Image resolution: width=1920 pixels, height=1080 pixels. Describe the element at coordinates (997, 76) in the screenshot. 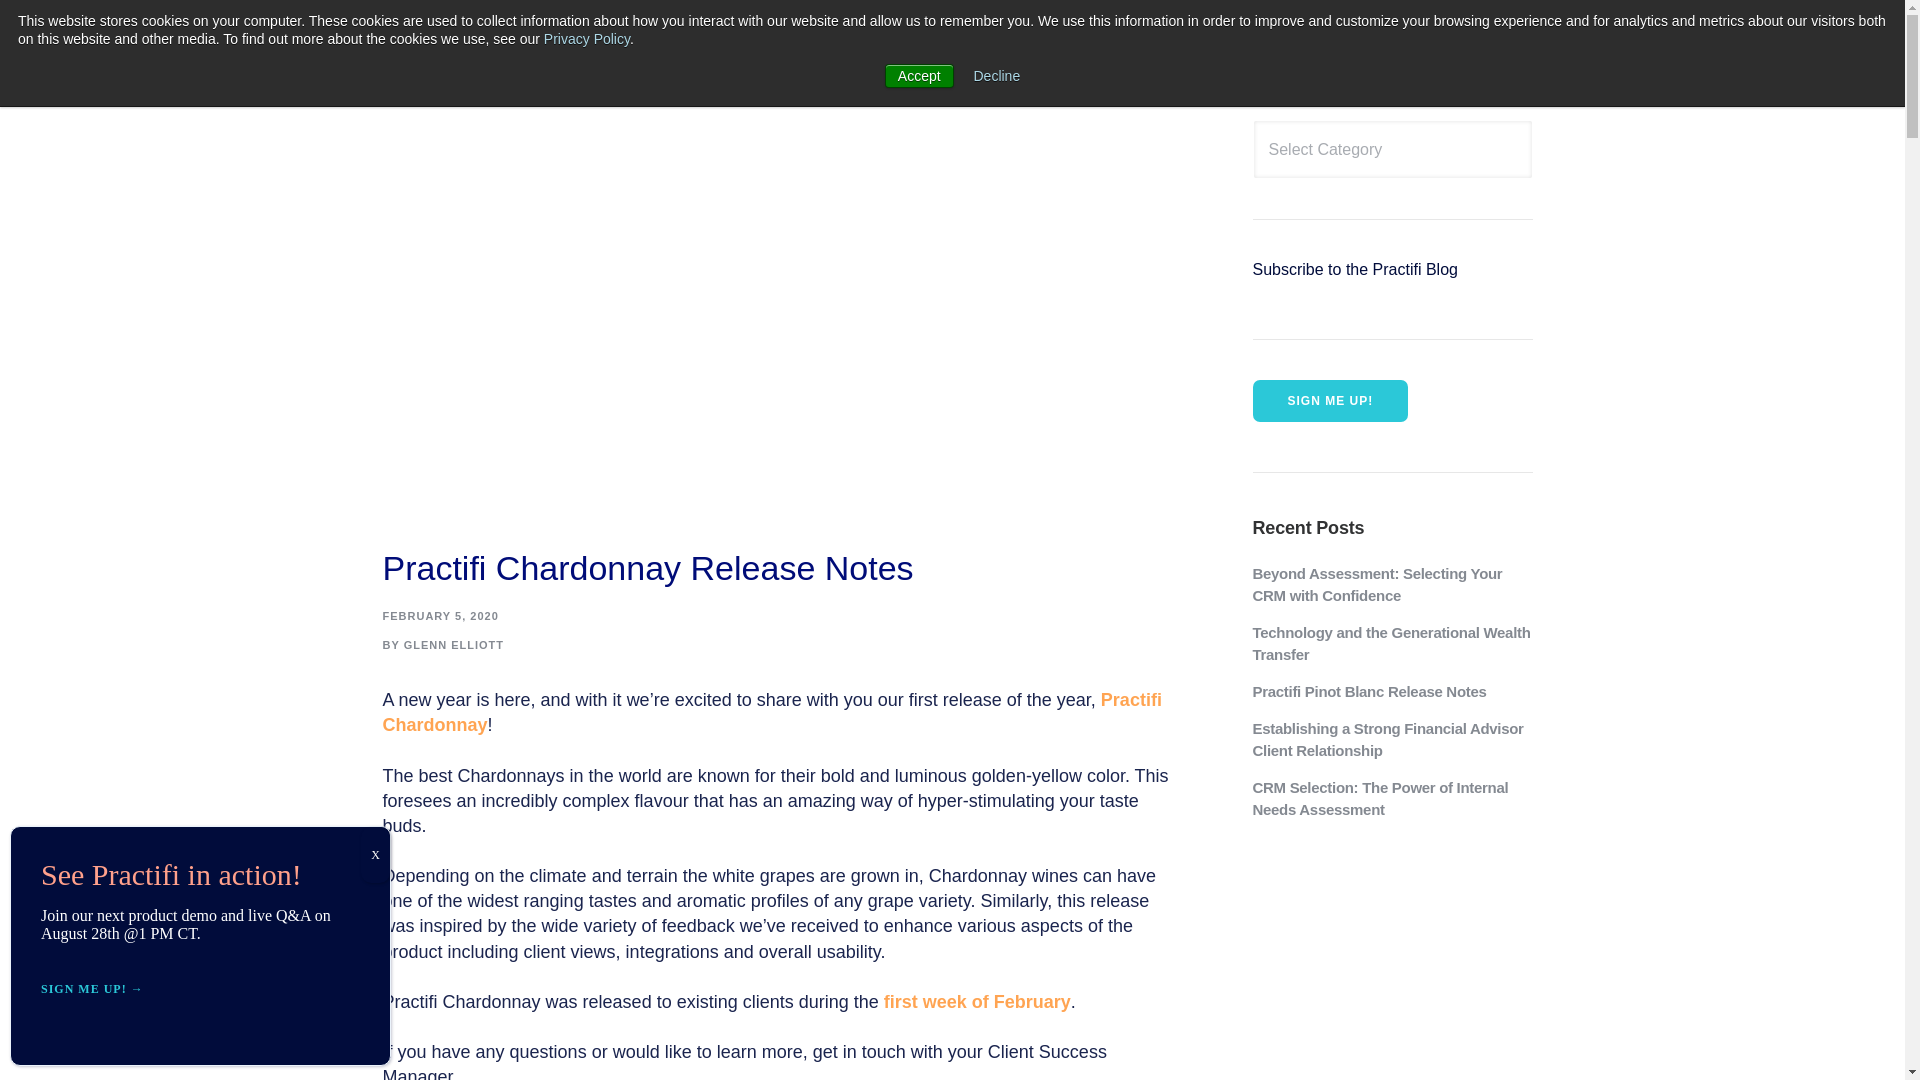

I see `Decline` at that location.